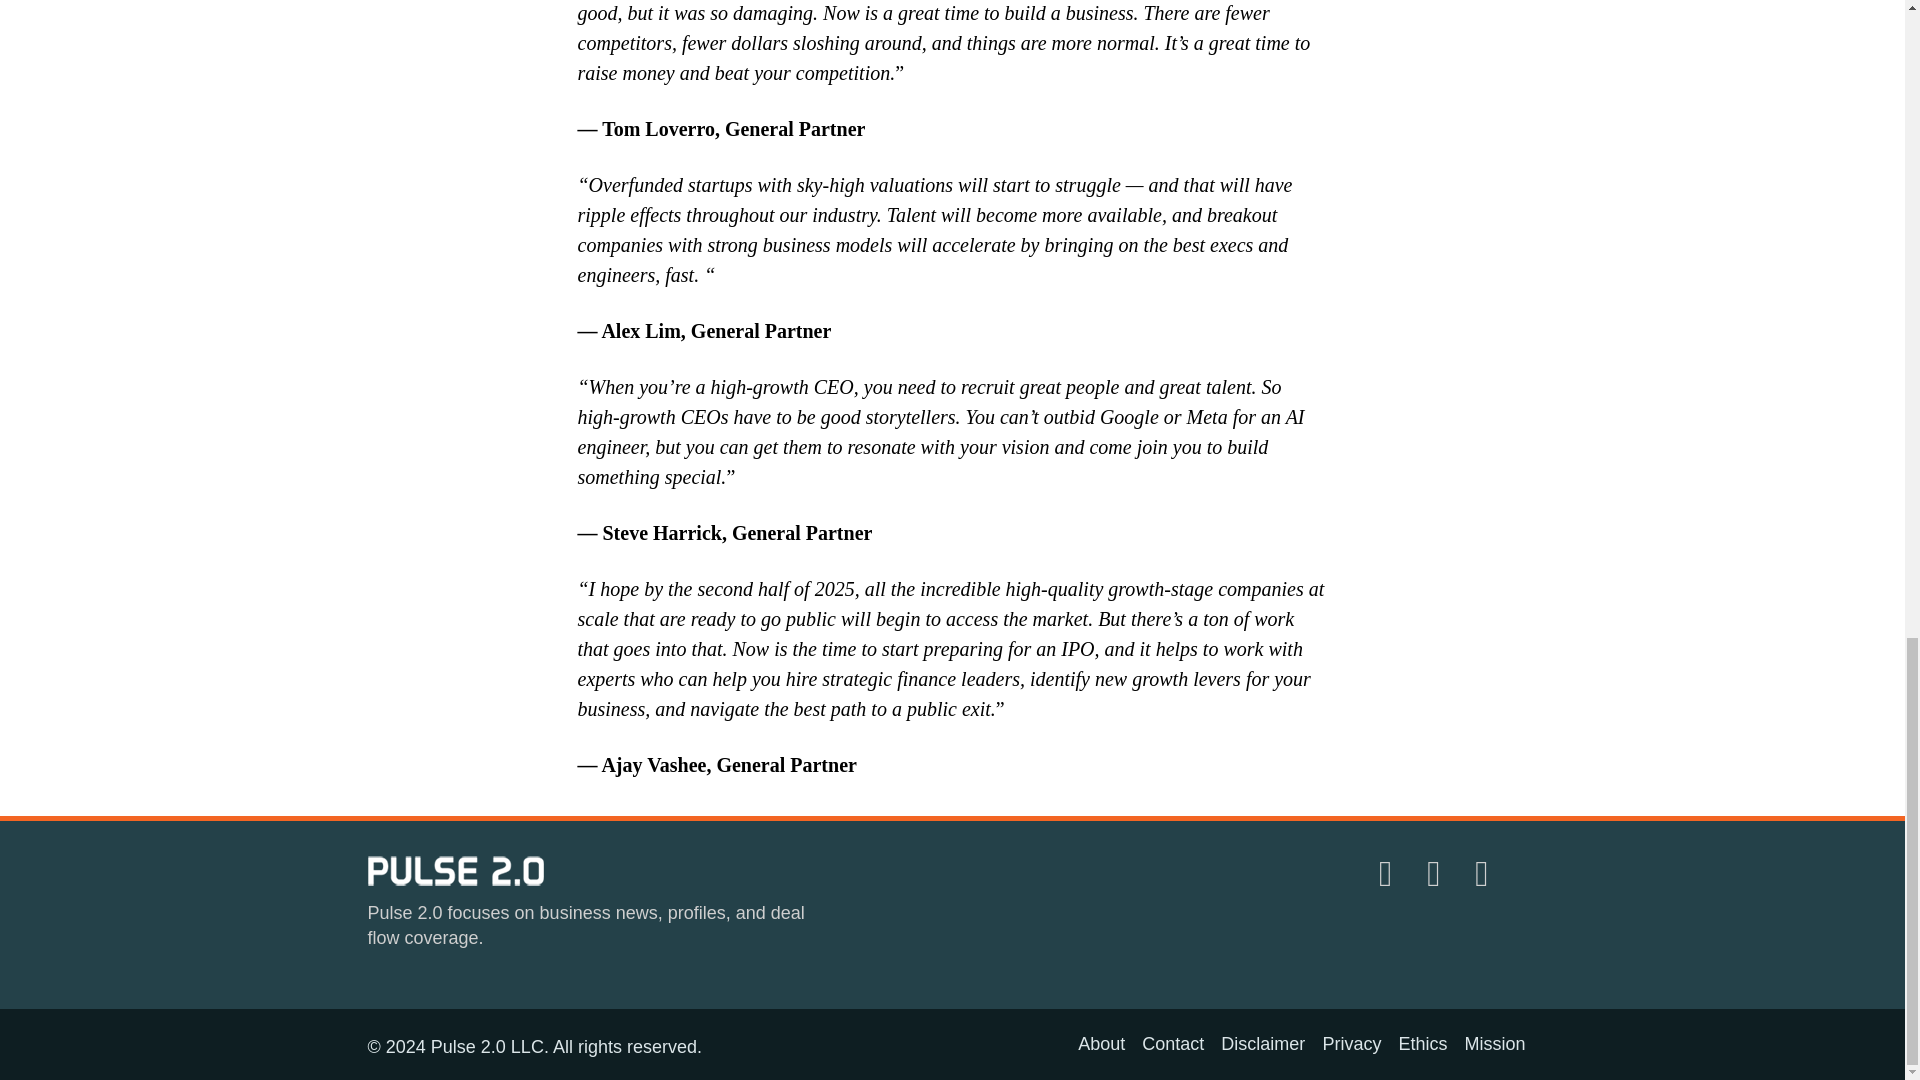  What do you see at coordinates (1101, 1044) in the screenshot?
I see `About` at bounding box center [1101, 1044].